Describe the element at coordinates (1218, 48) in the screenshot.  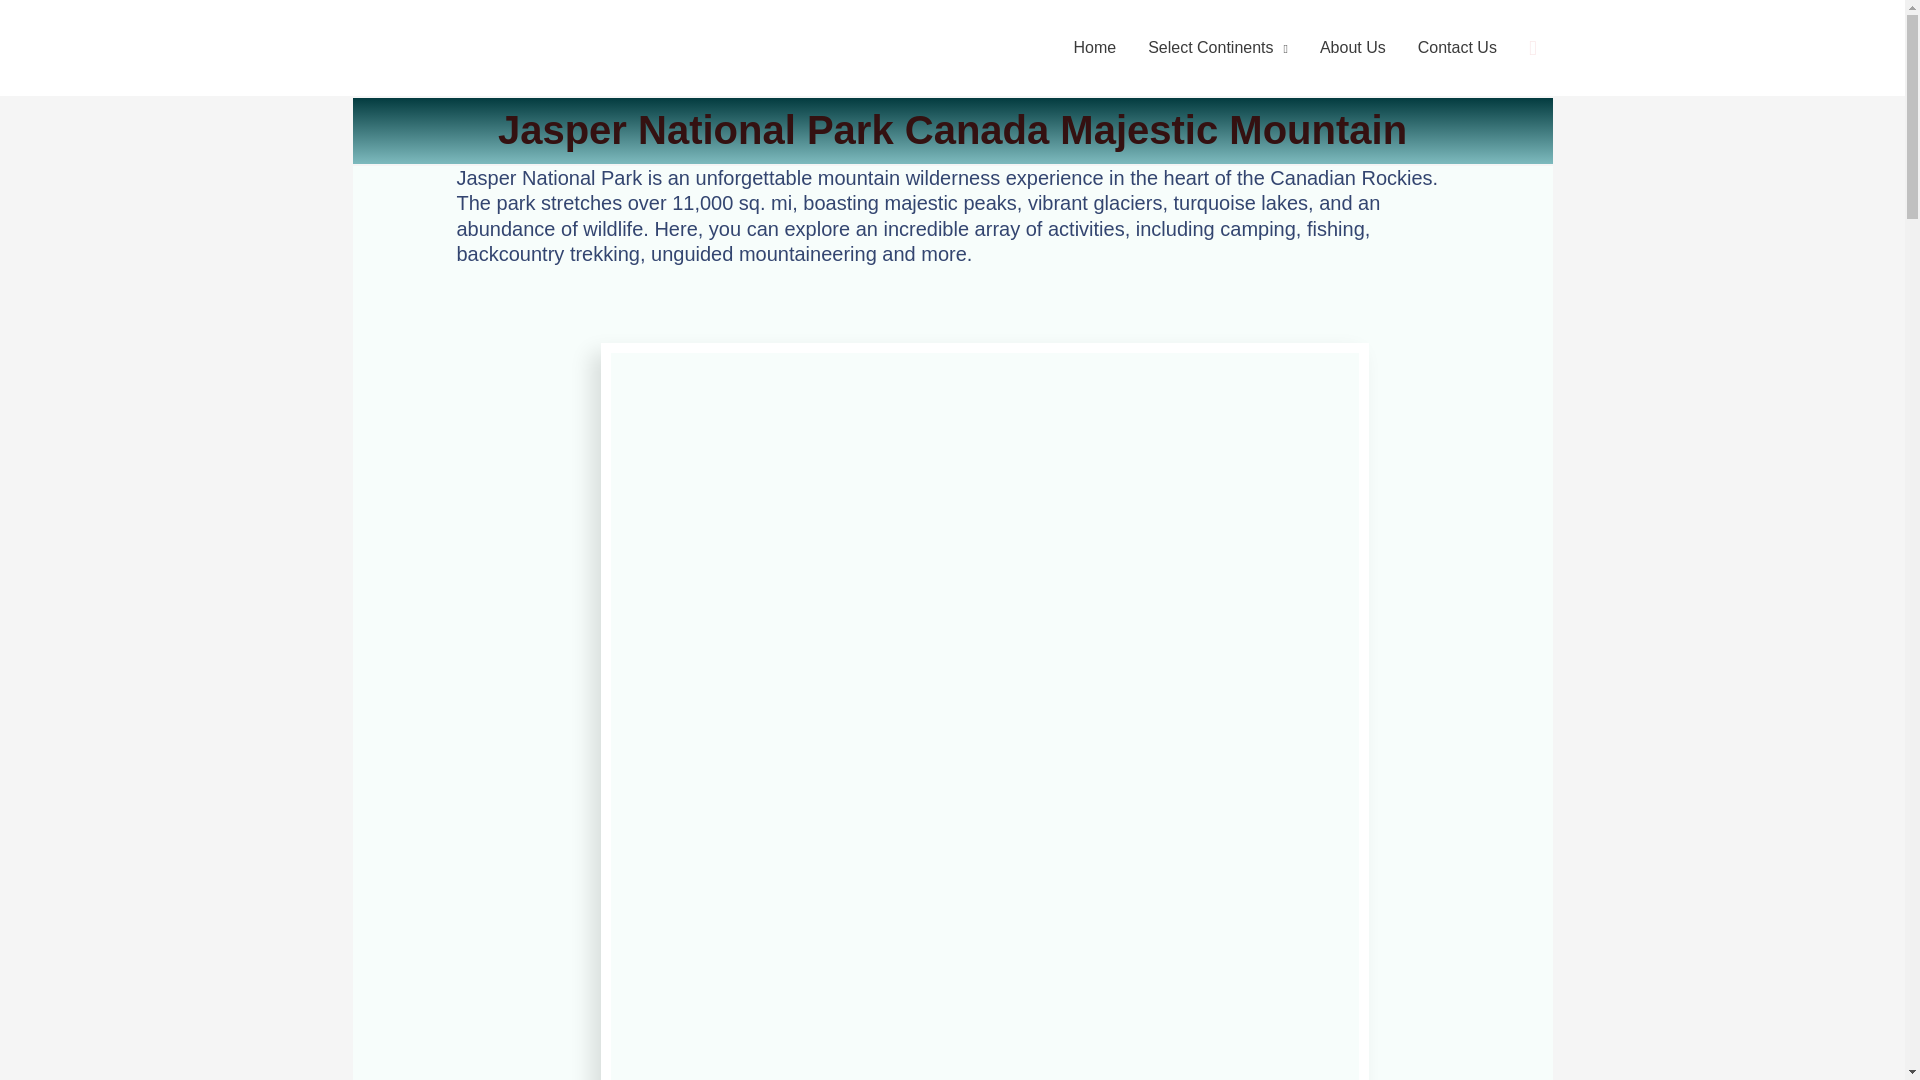
I see `Select Continents` at that location.